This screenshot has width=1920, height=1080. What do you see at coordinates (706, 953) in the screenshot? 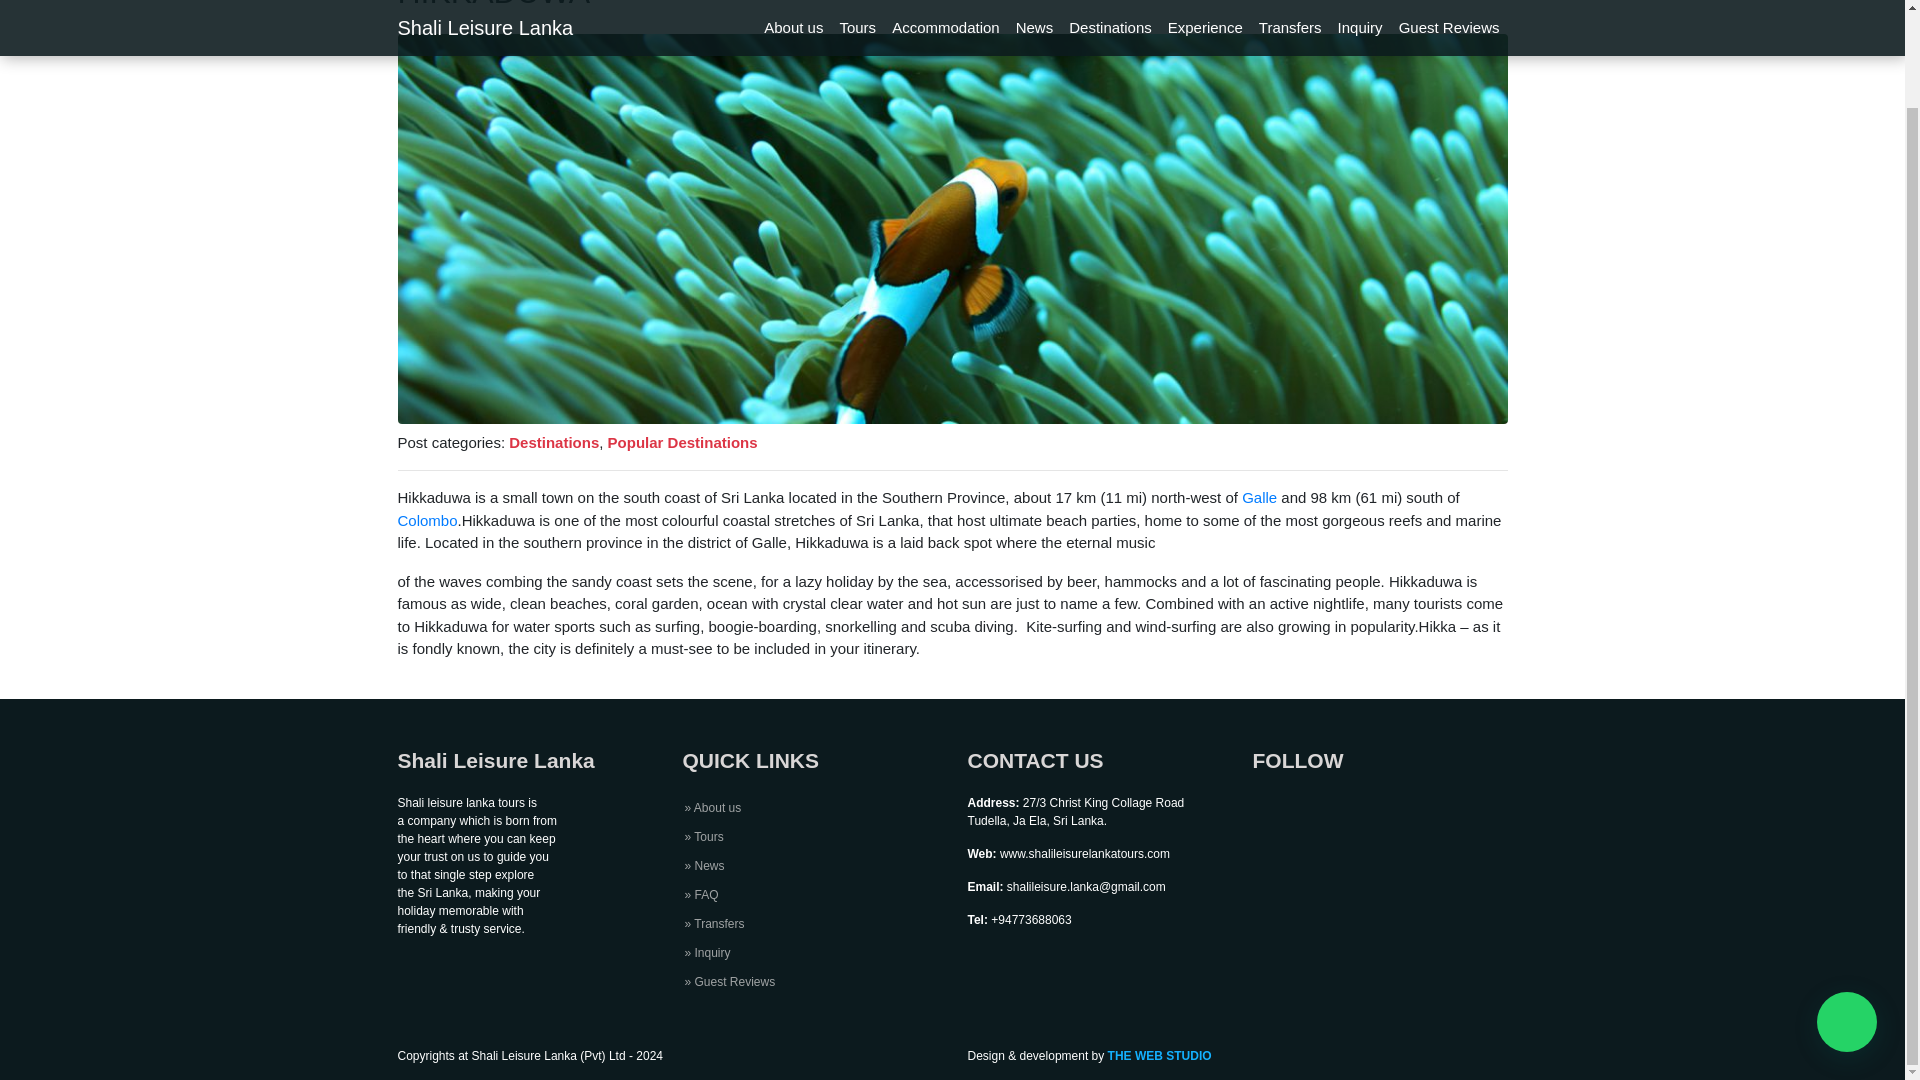
I see `Inquiry` at bounding box center [706, 953].